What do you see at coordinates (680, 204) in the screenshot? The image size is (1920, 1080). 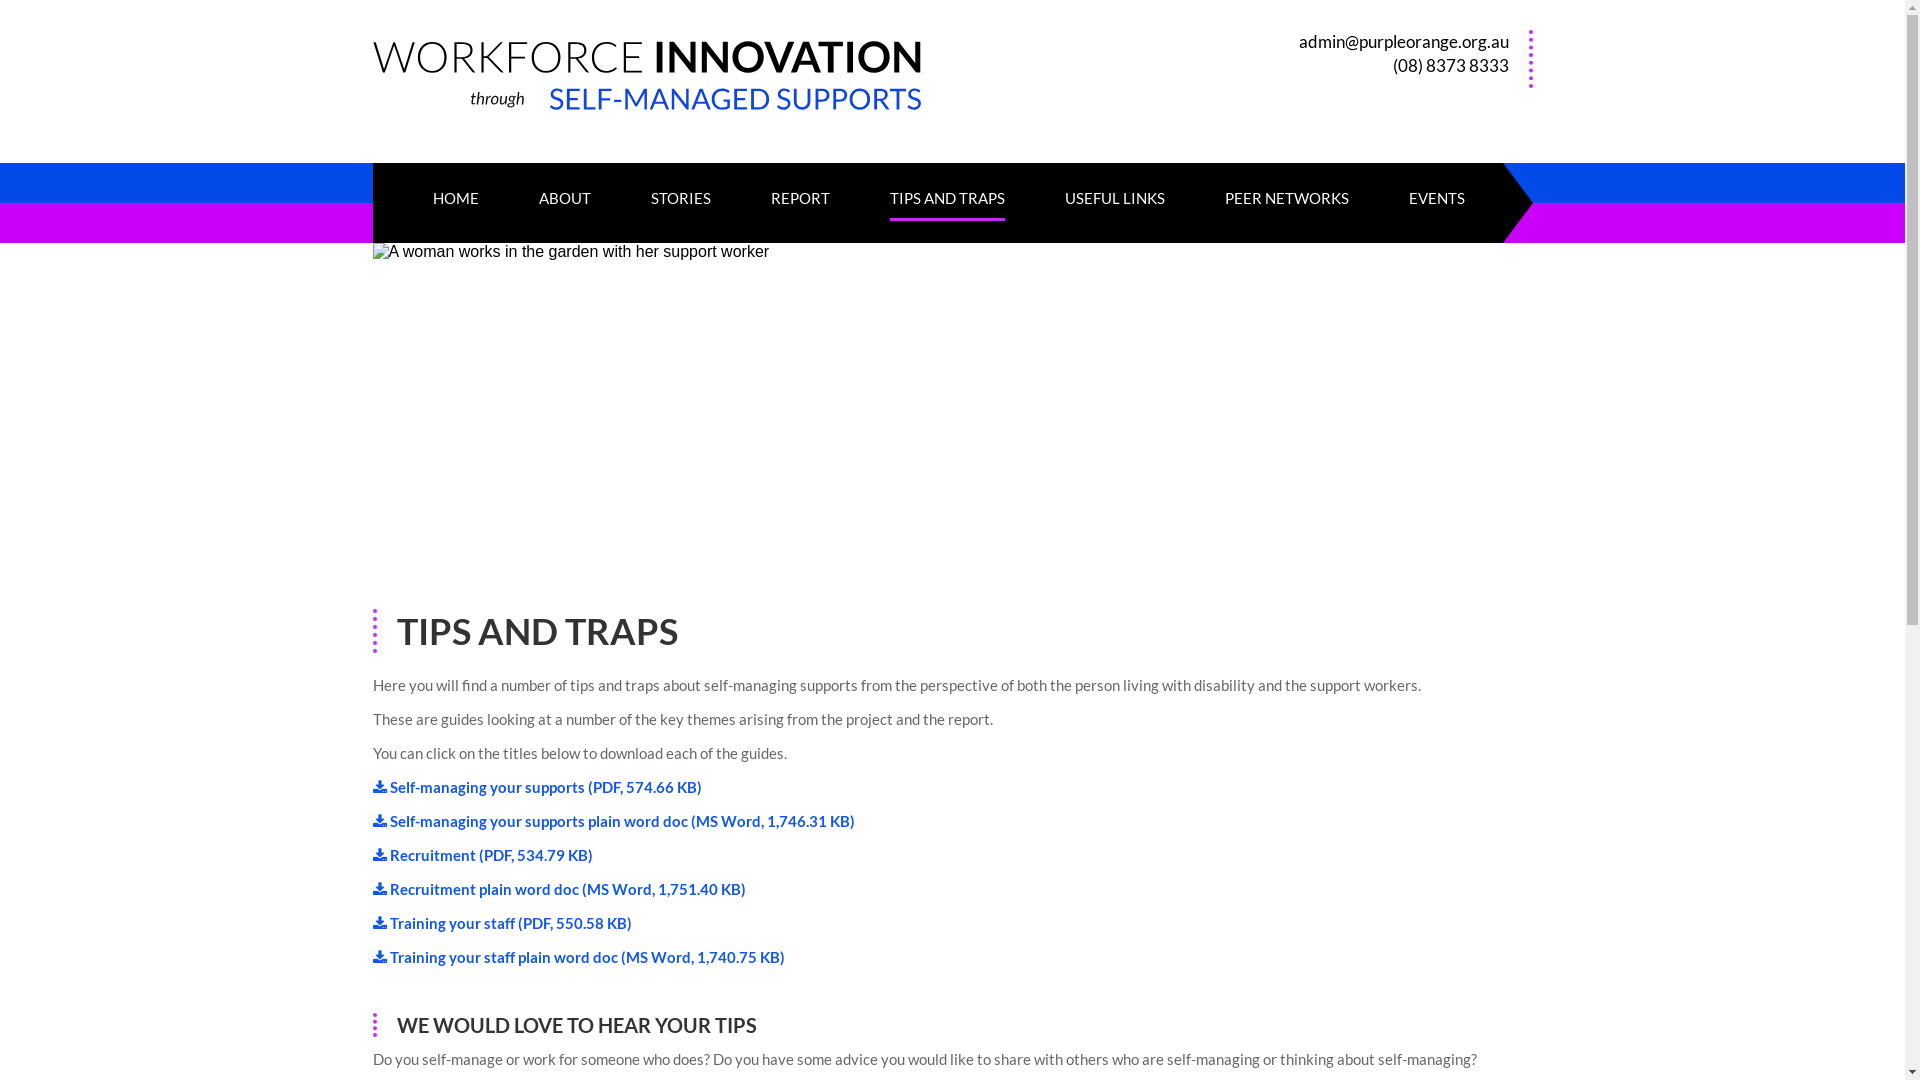 I see `STORIES` at bounding box center [680, 204].